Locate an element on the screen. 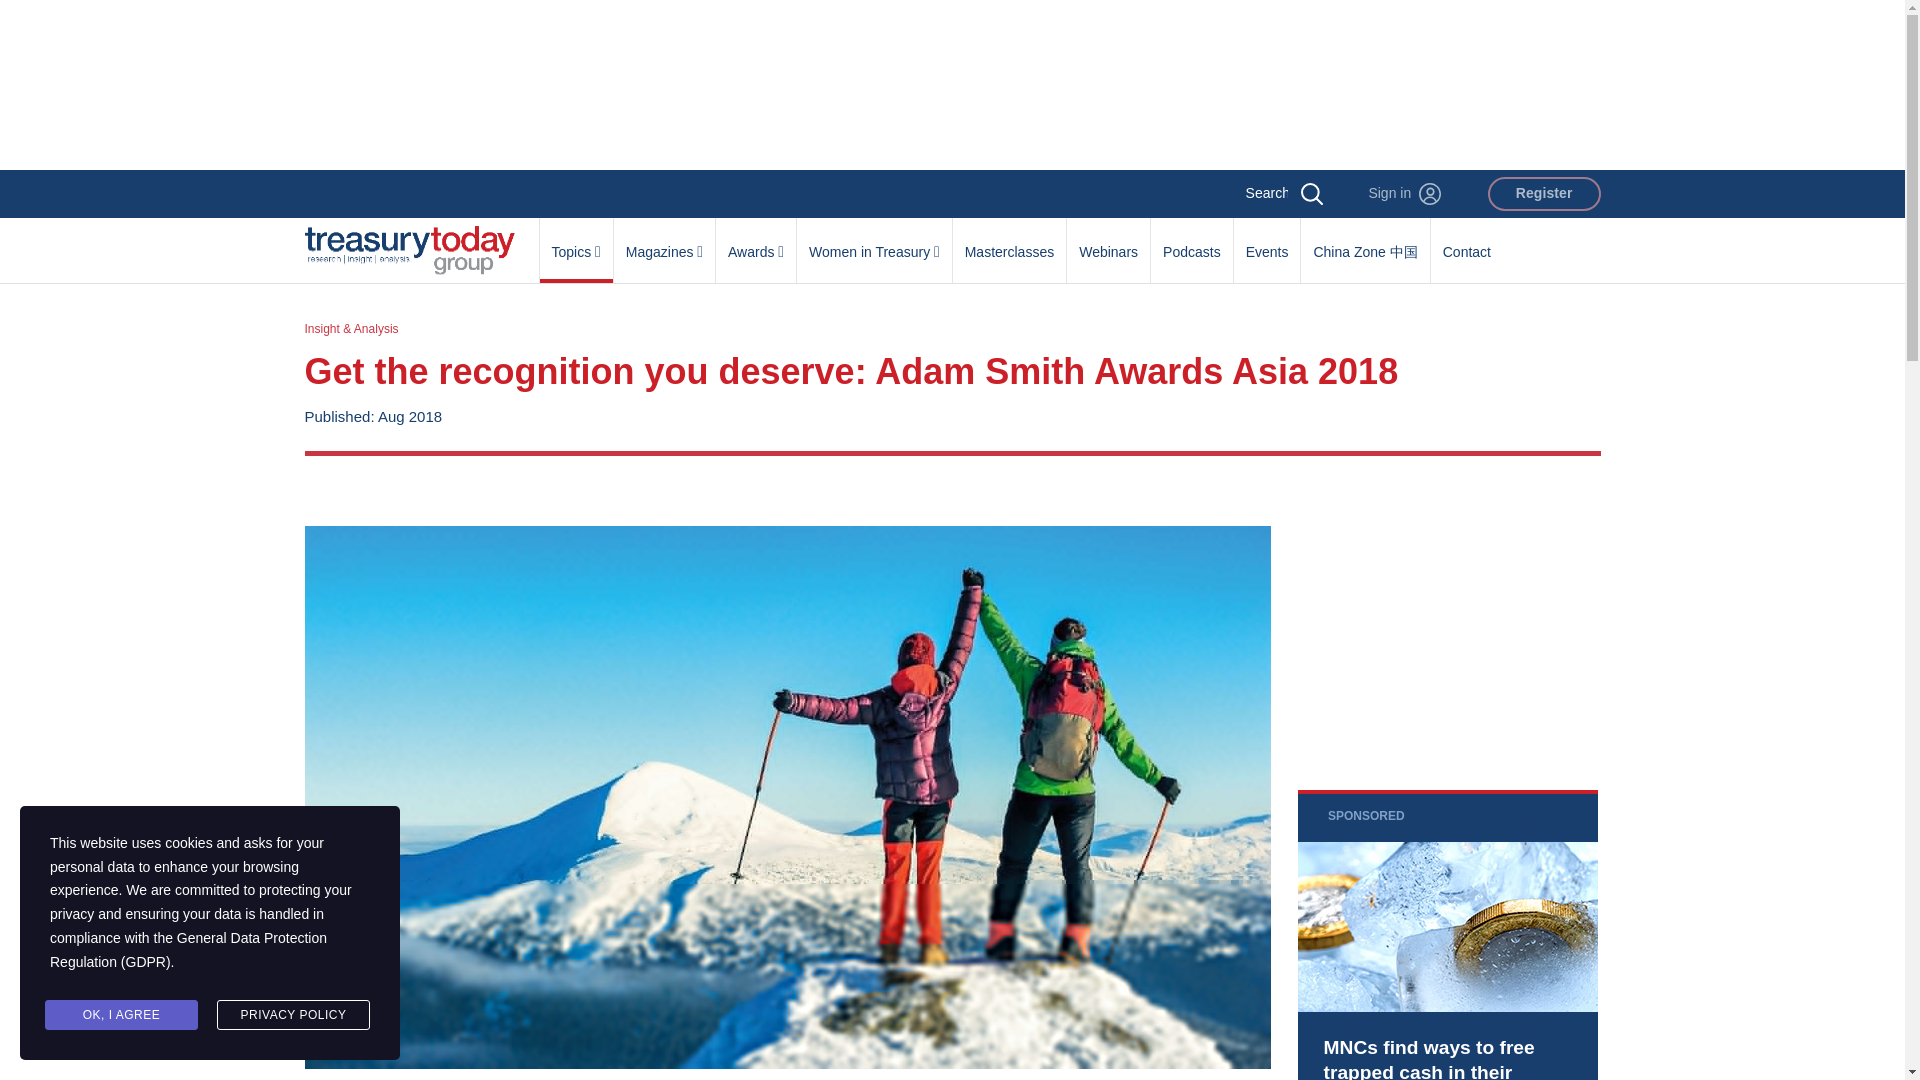 The image size is (1920, 1080). Webinars is located at coordinates (1108, 241).